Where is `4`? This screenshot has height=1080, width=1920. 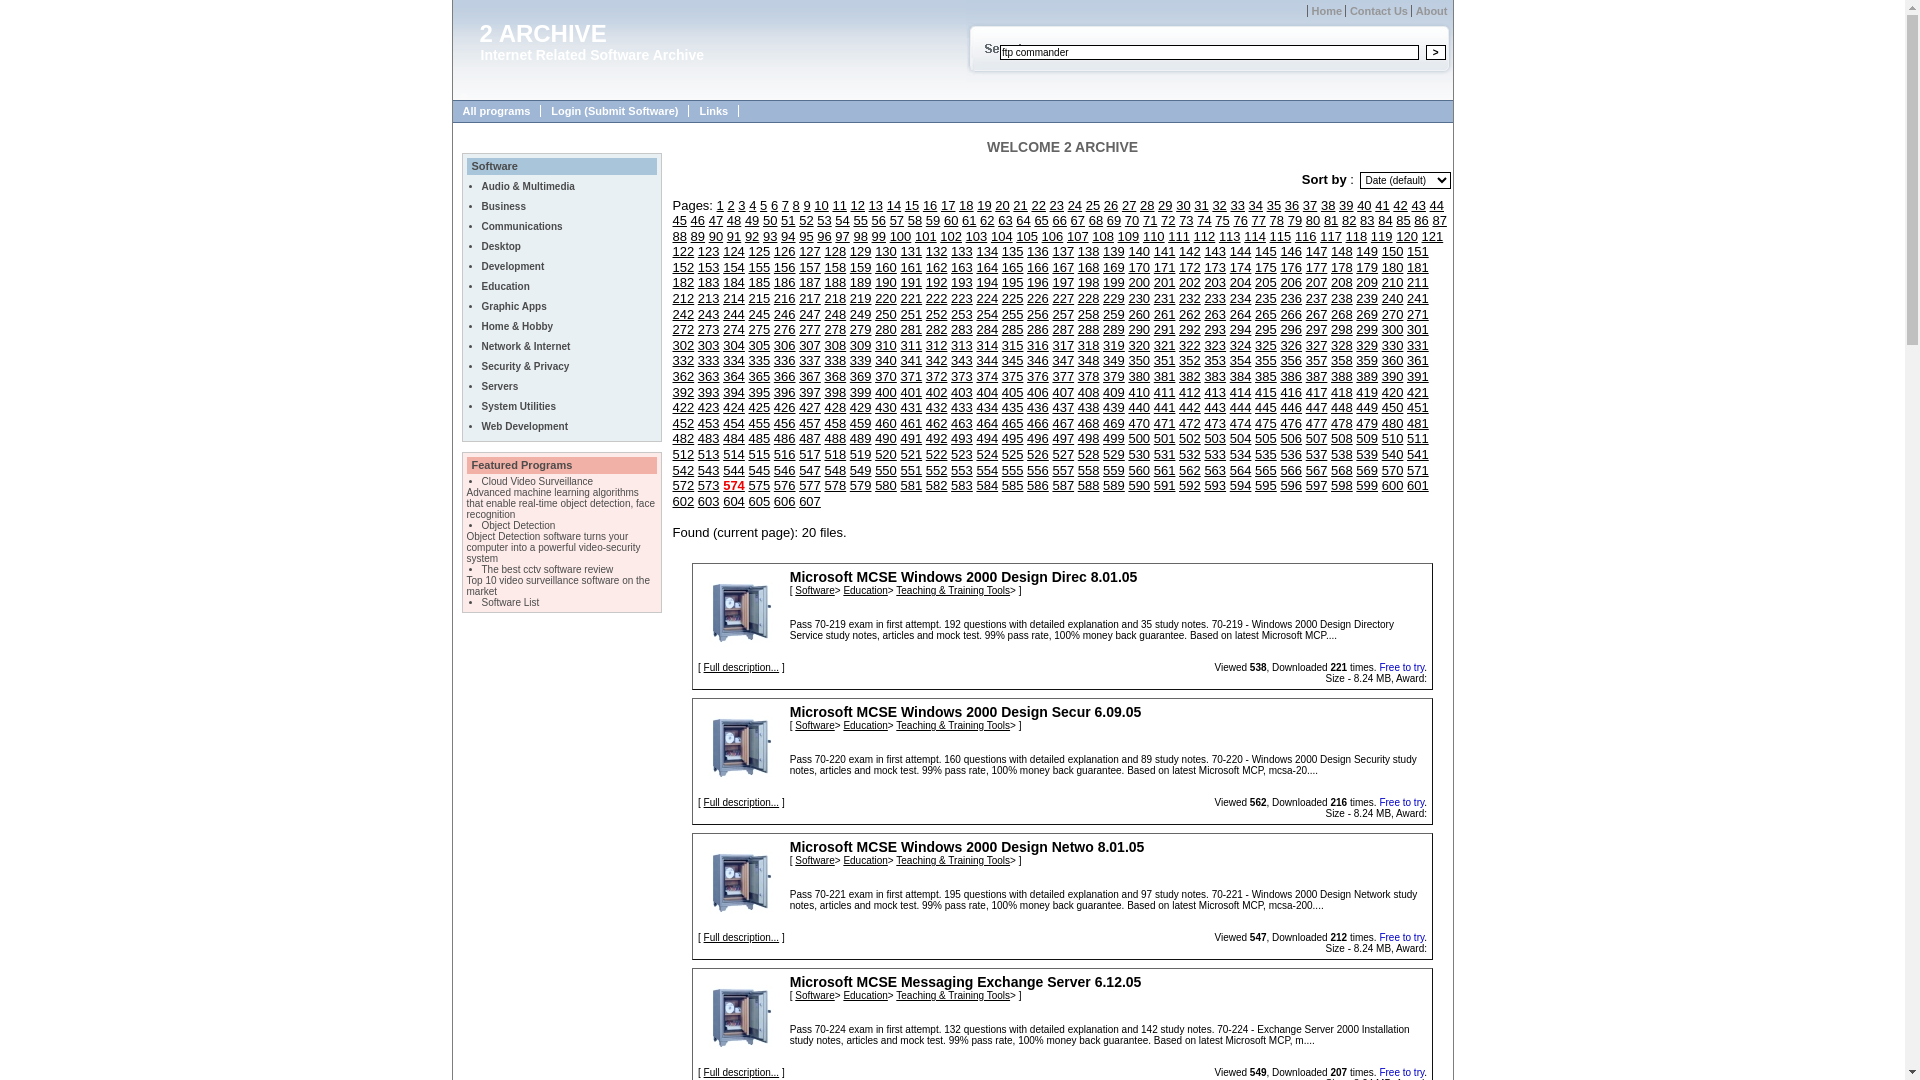
4 is located at coordinates (752, 206).